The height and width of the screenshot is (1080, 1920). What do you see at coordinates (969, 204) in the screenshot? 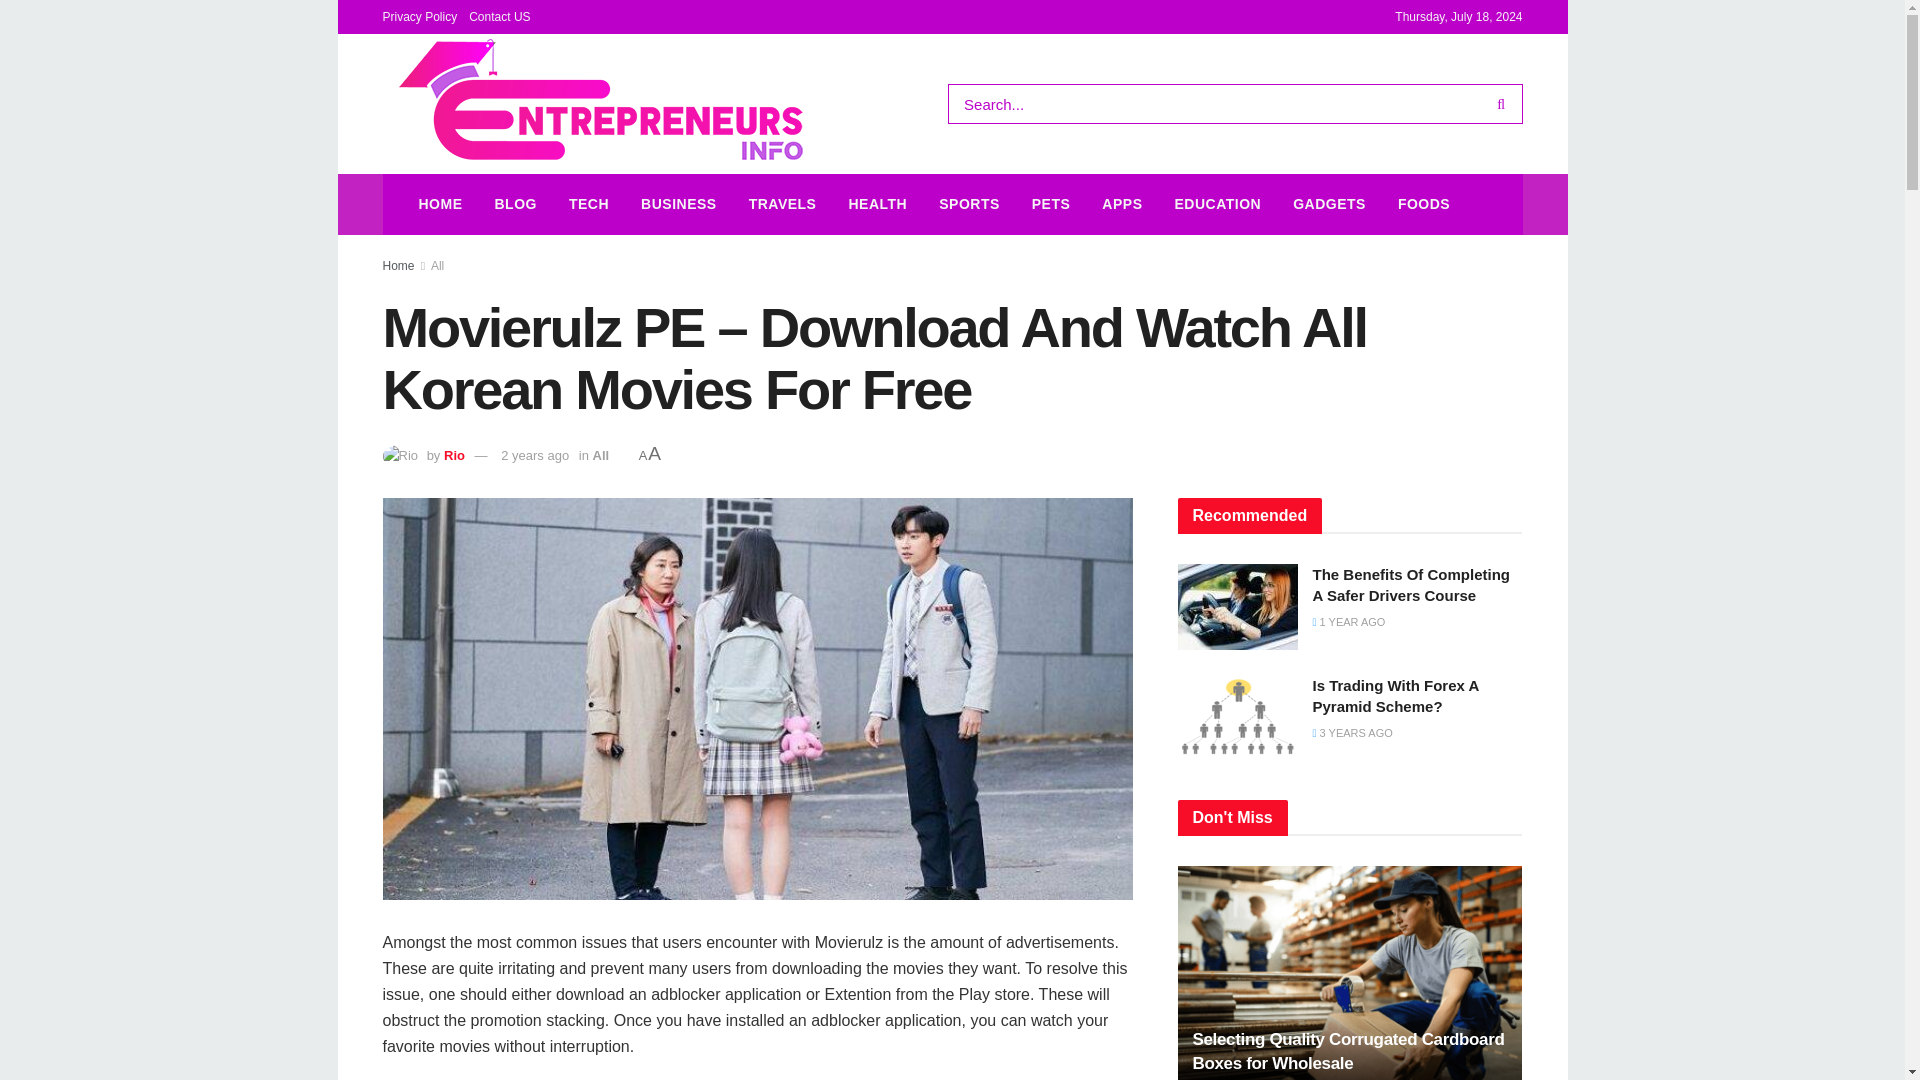
I see `SPORTS` at bounding box center [969, 204].